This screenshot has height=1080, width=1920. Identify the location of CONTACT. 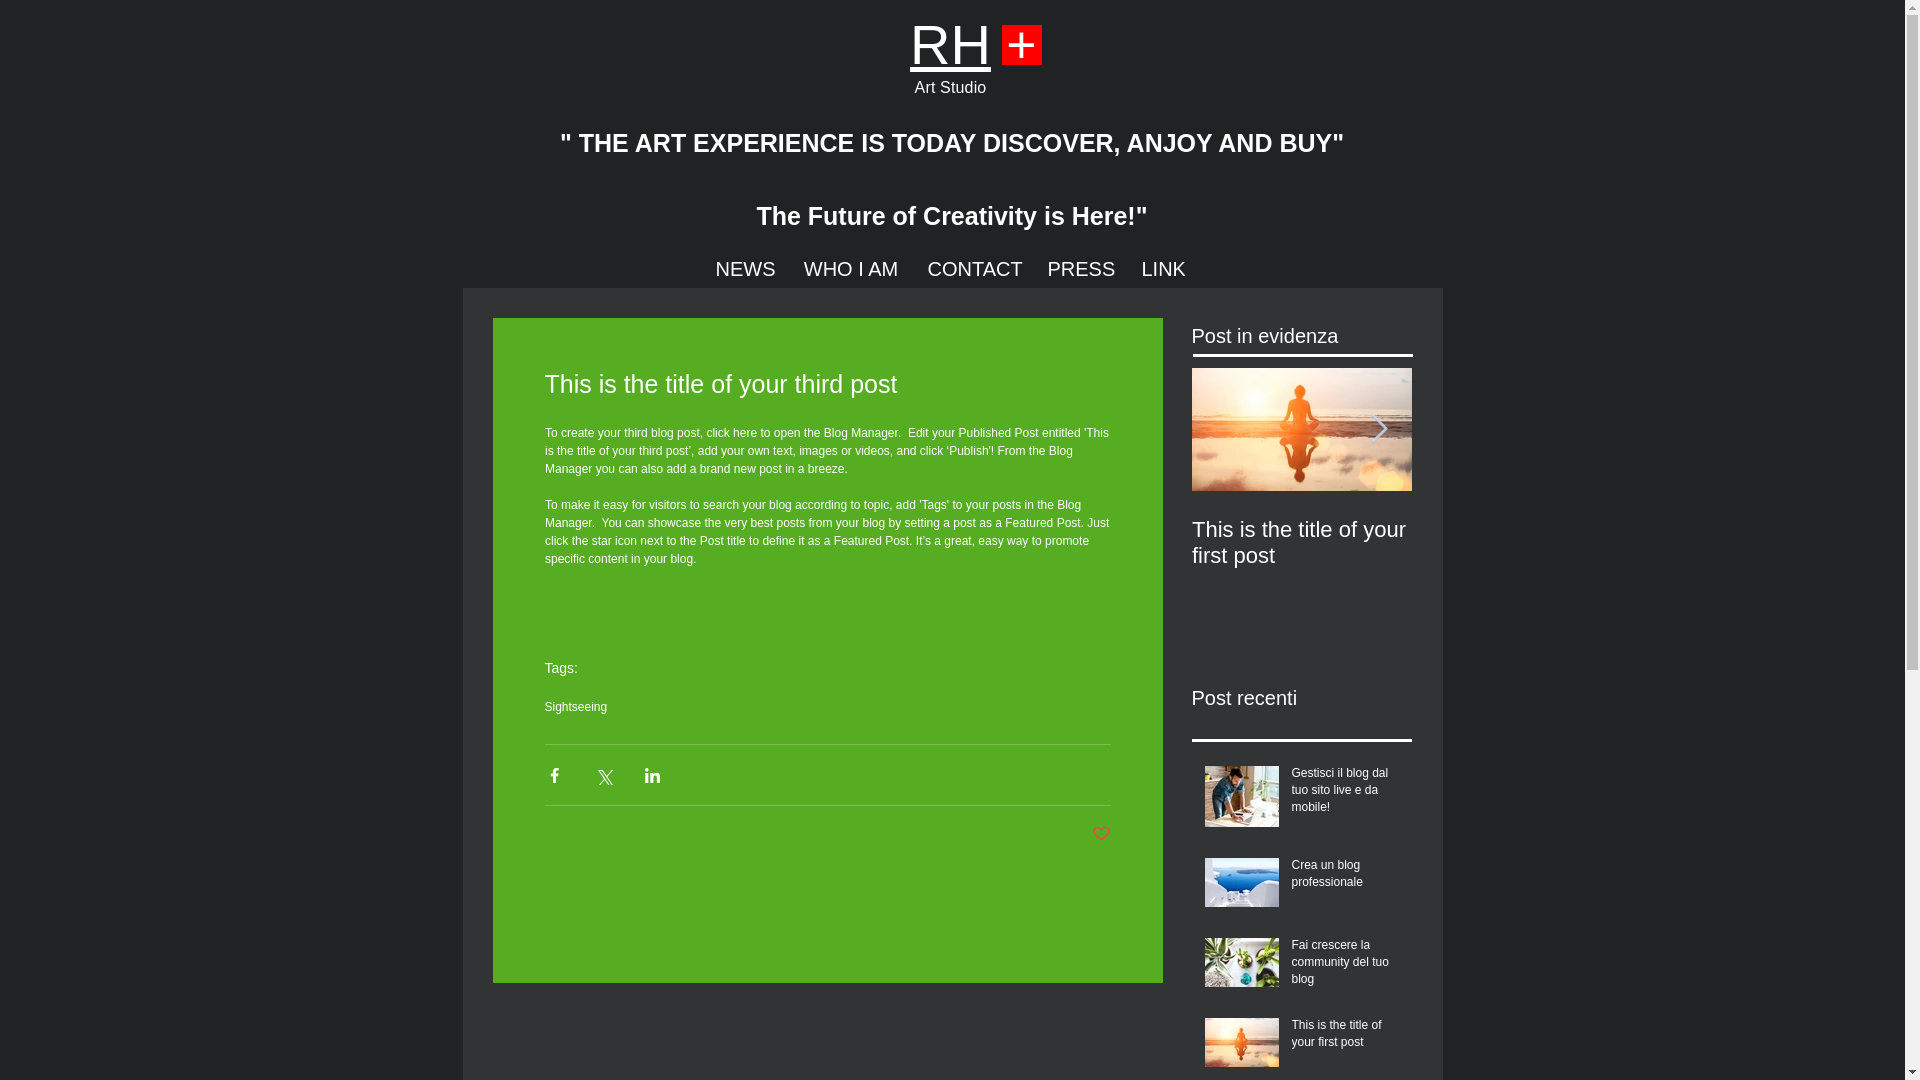
(974, 269).